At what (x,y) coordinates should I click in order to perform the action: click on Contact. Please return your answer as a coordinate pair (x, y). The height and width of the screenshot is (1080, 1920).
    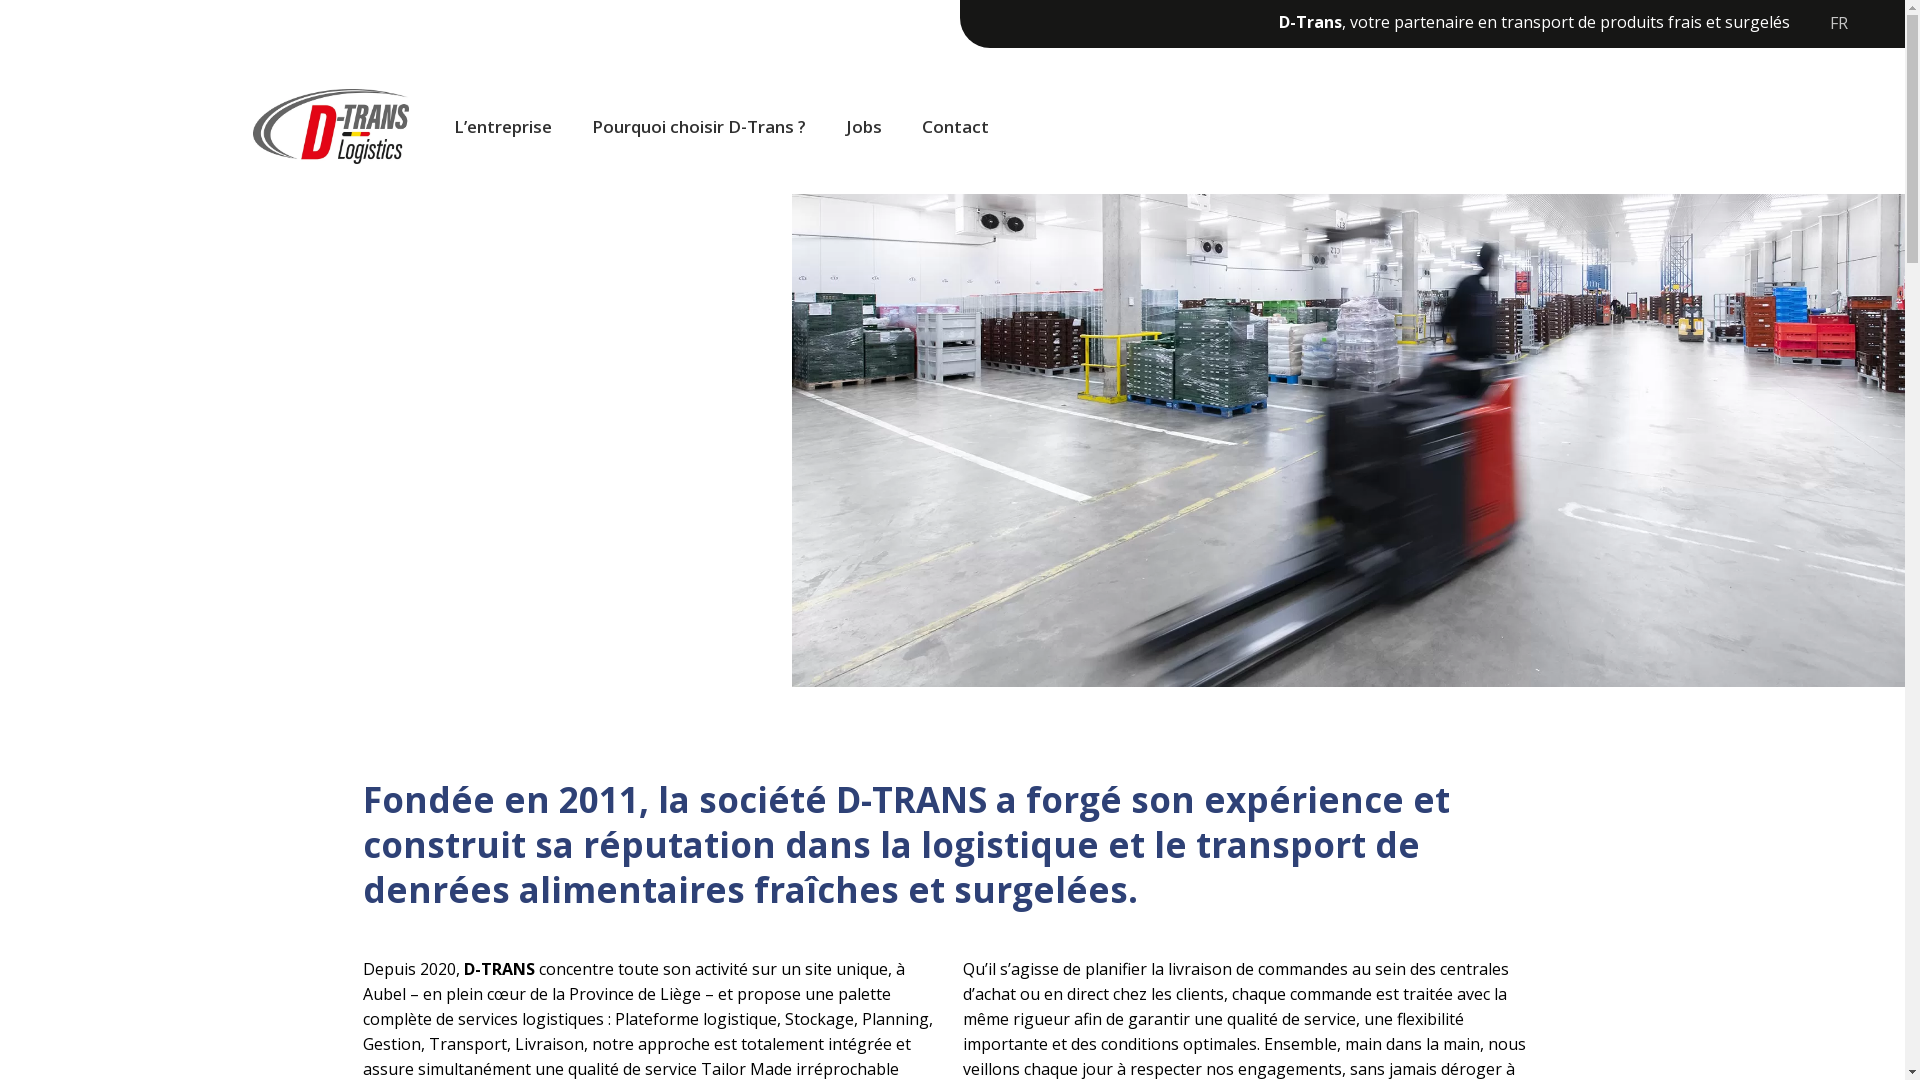
    Looking at the image, I should click on (956, 127).